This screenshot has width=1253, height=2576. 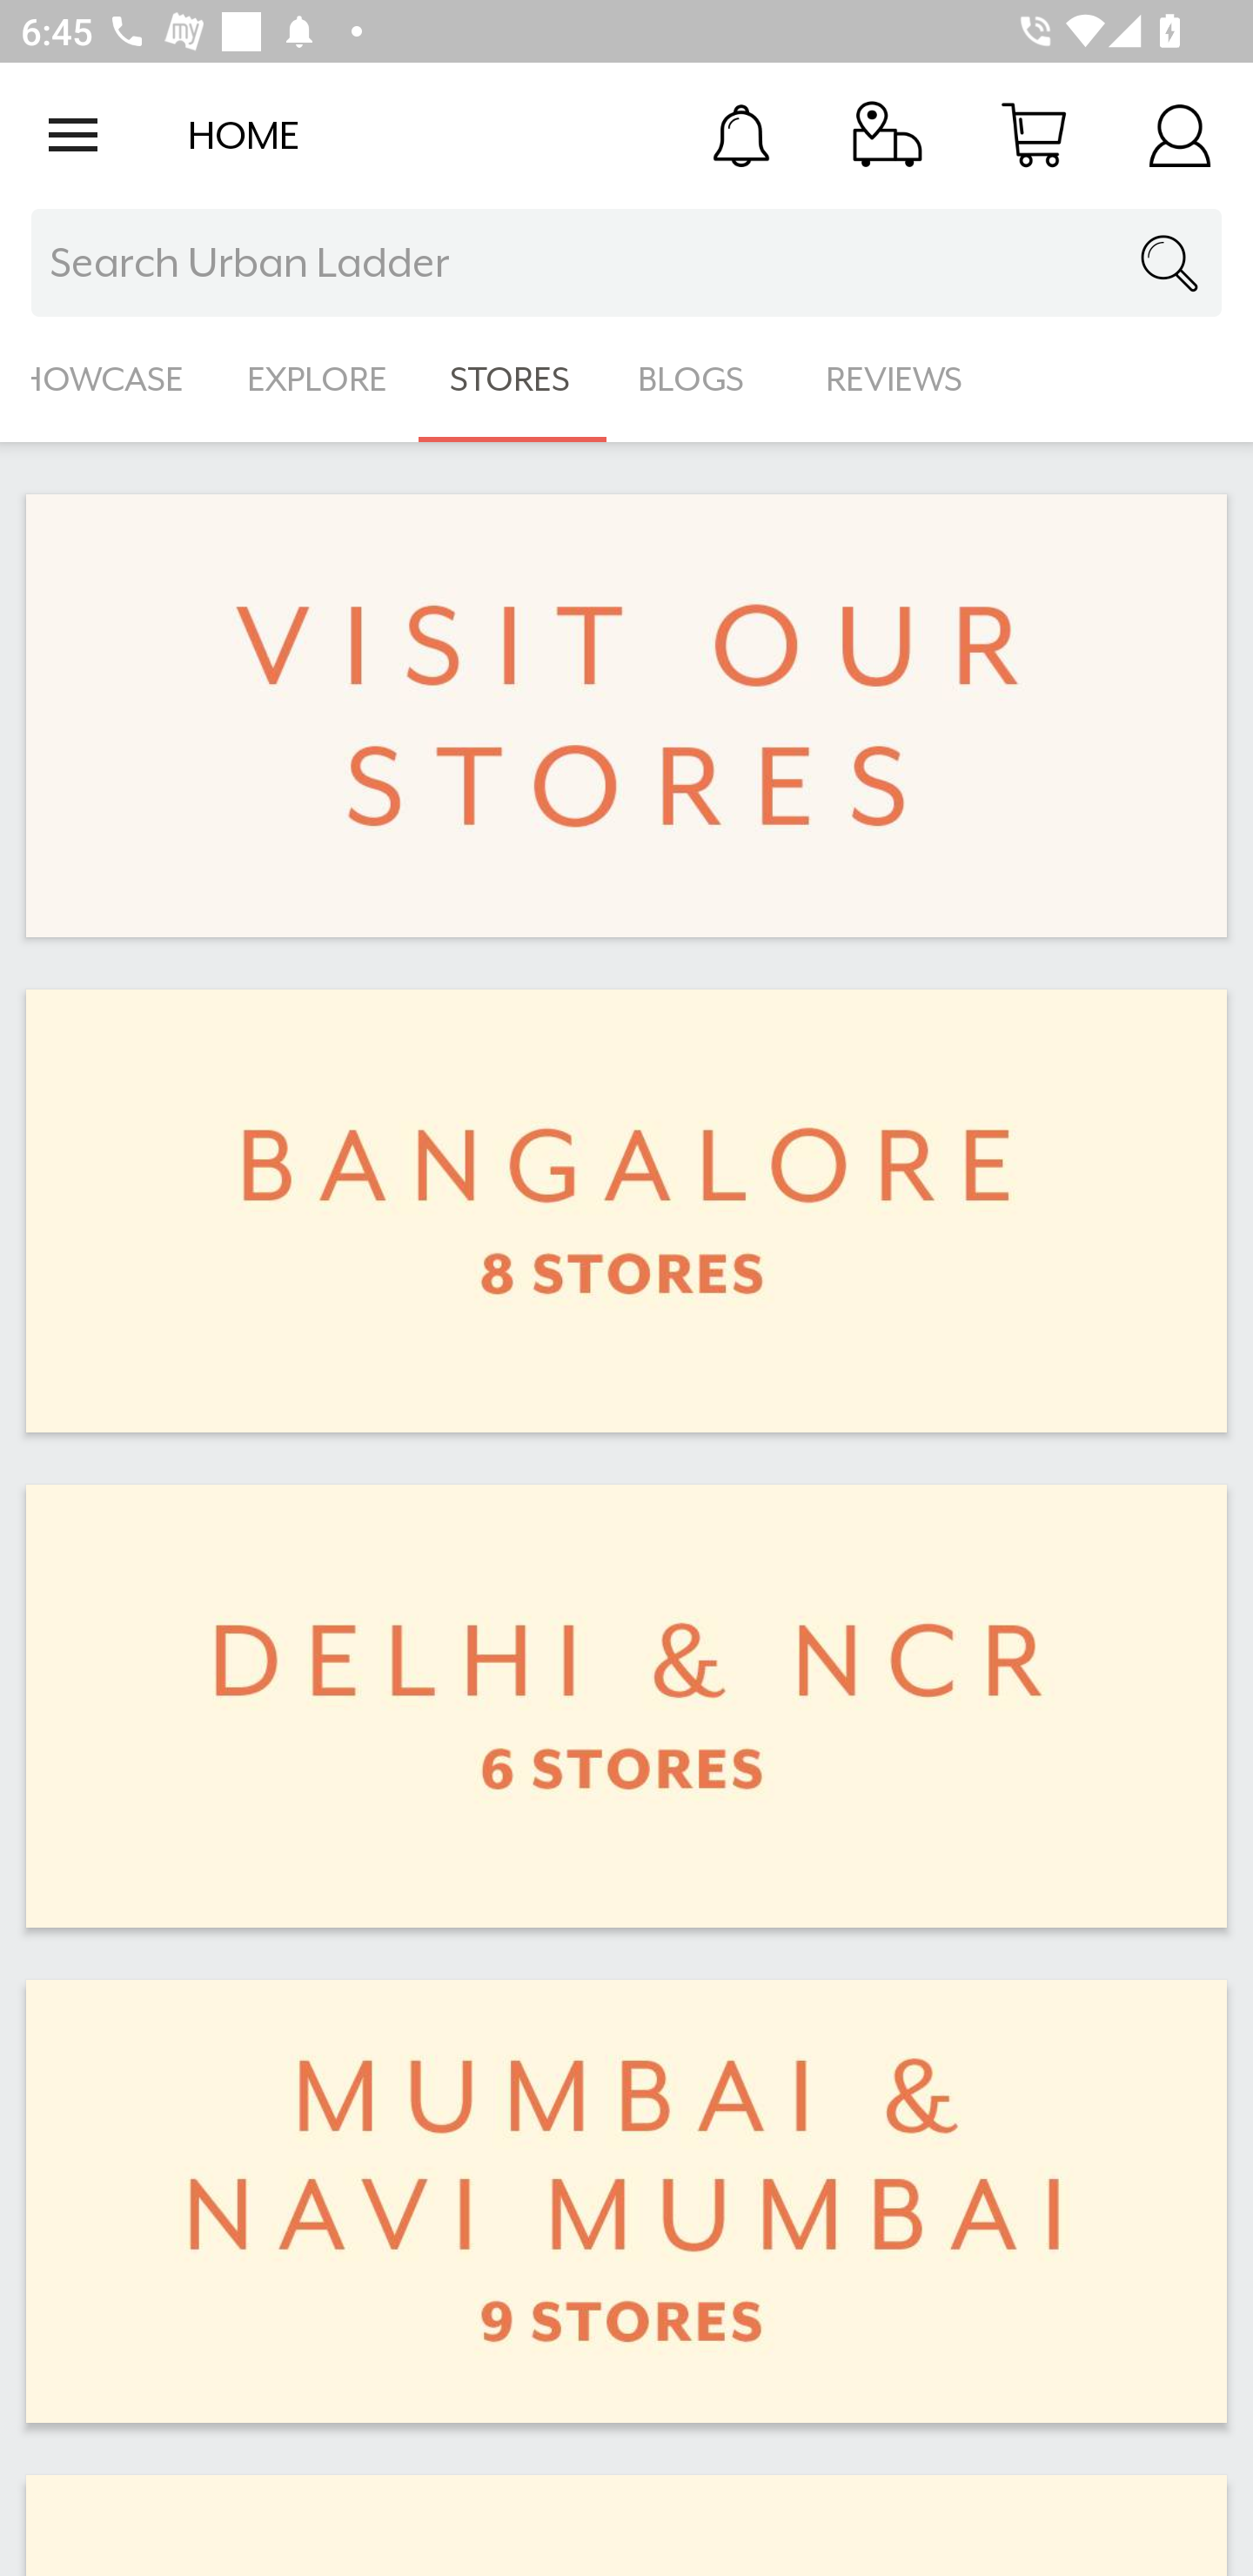 I want to click on Notification, so click(x=741, y=134).